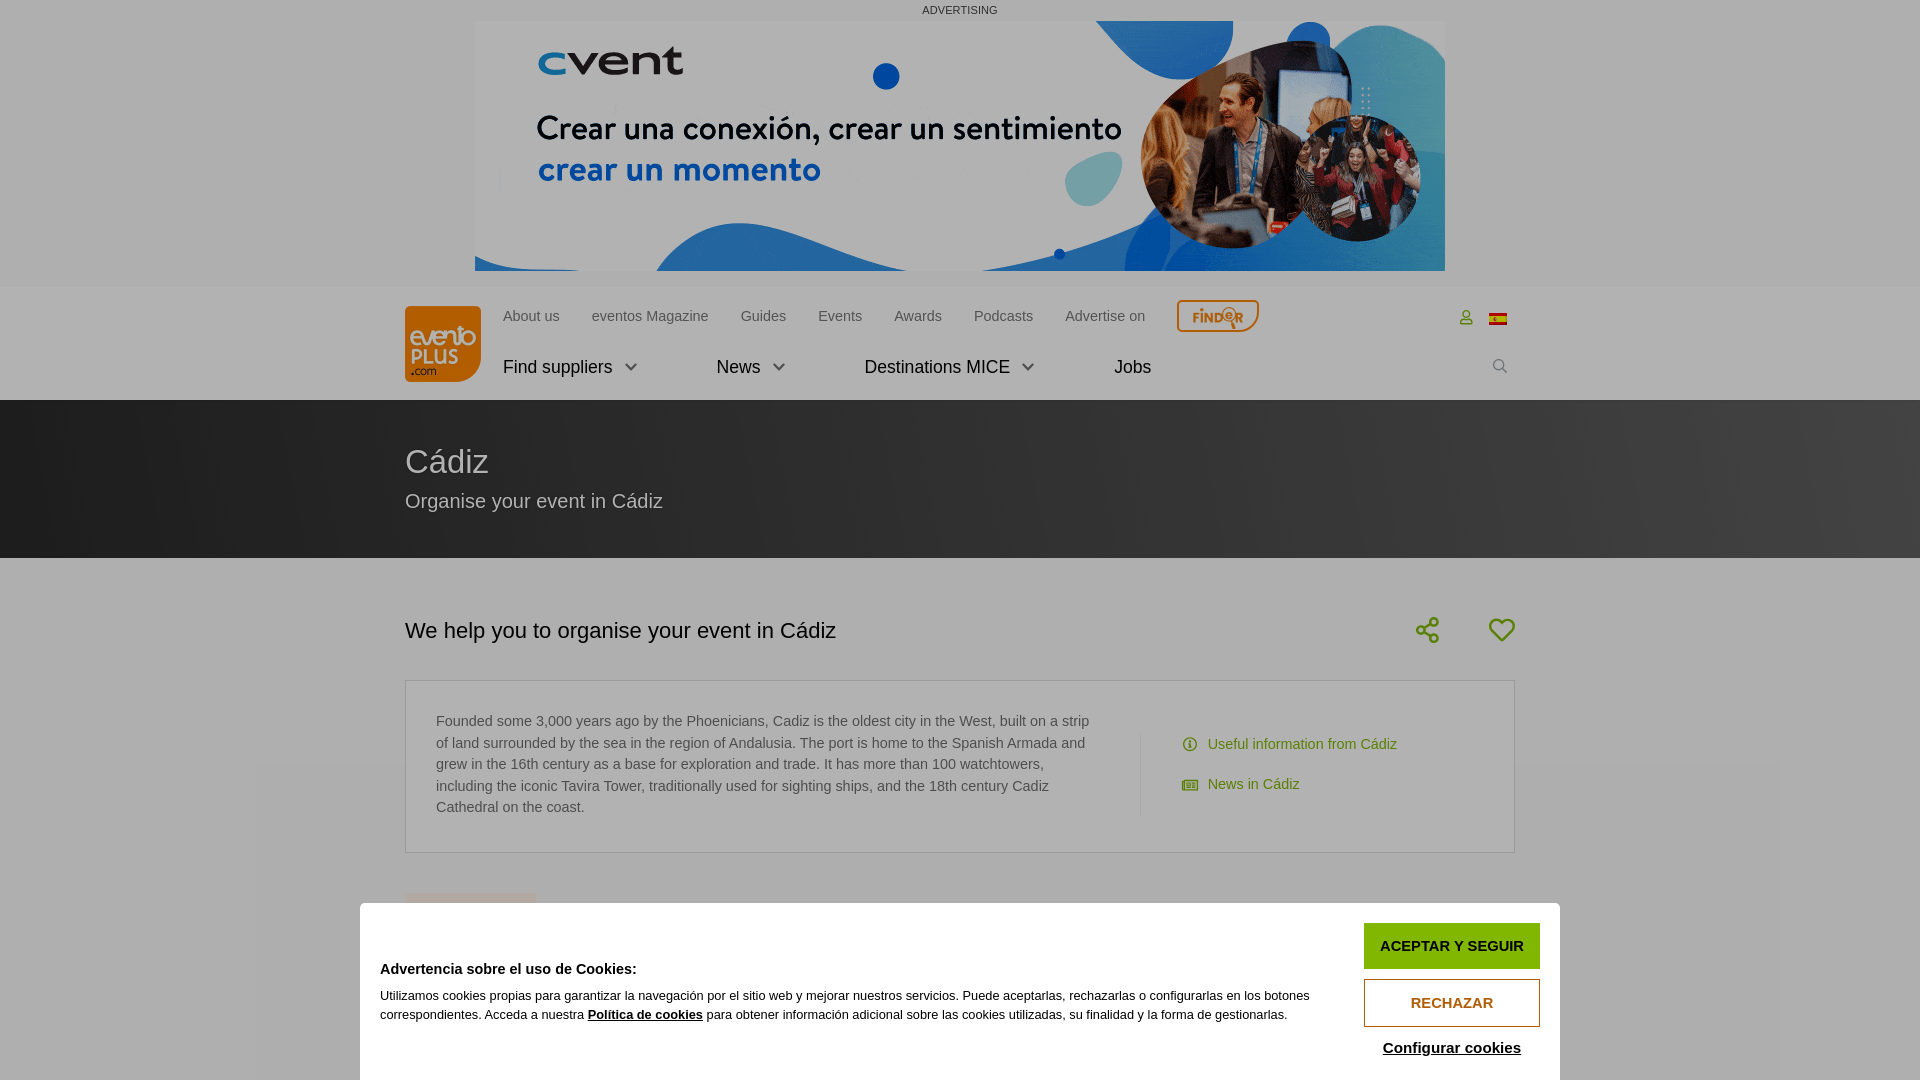  I want to click on Ir a inicio. eventoplus.com, so click(450, 344).